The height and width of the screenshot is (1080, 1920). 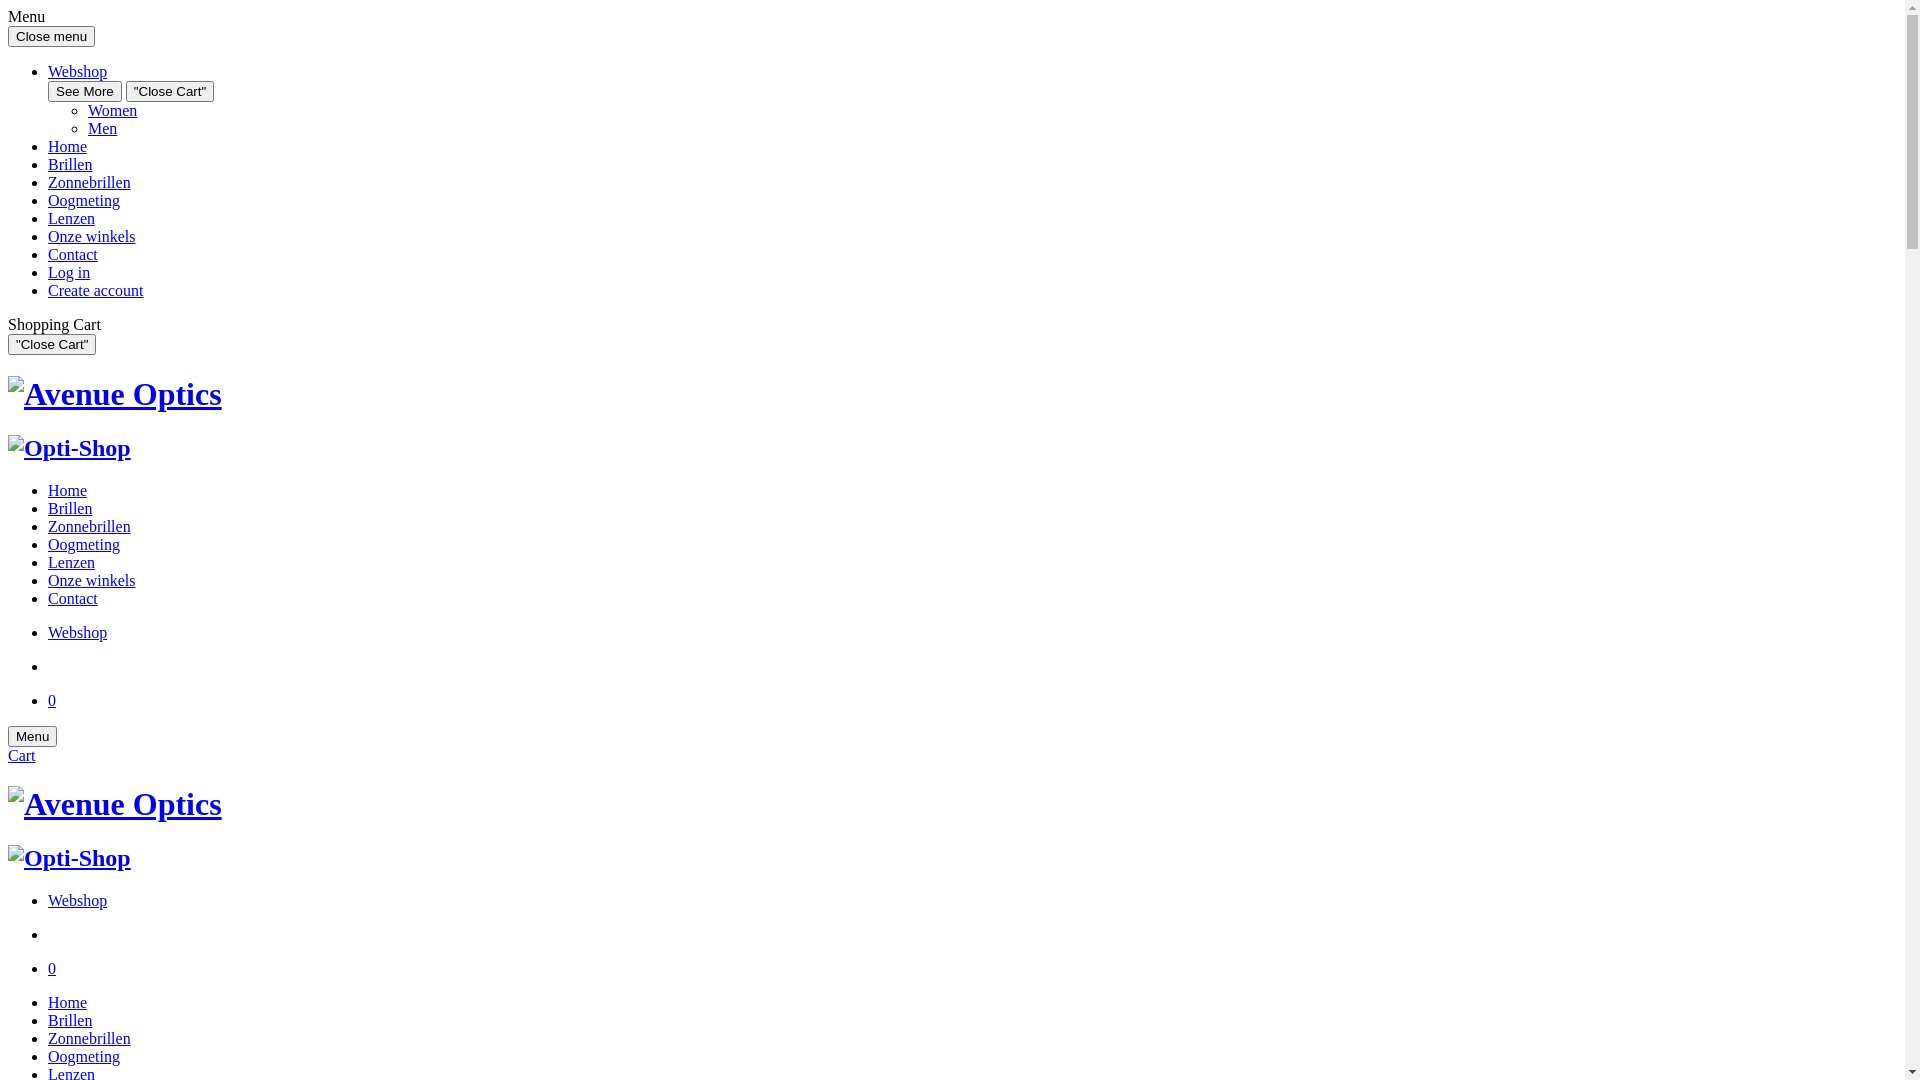 What do you see at coordinates (84, 544) in the screenshot?
I see `Oogmeting` at bounding box center [84, 544].